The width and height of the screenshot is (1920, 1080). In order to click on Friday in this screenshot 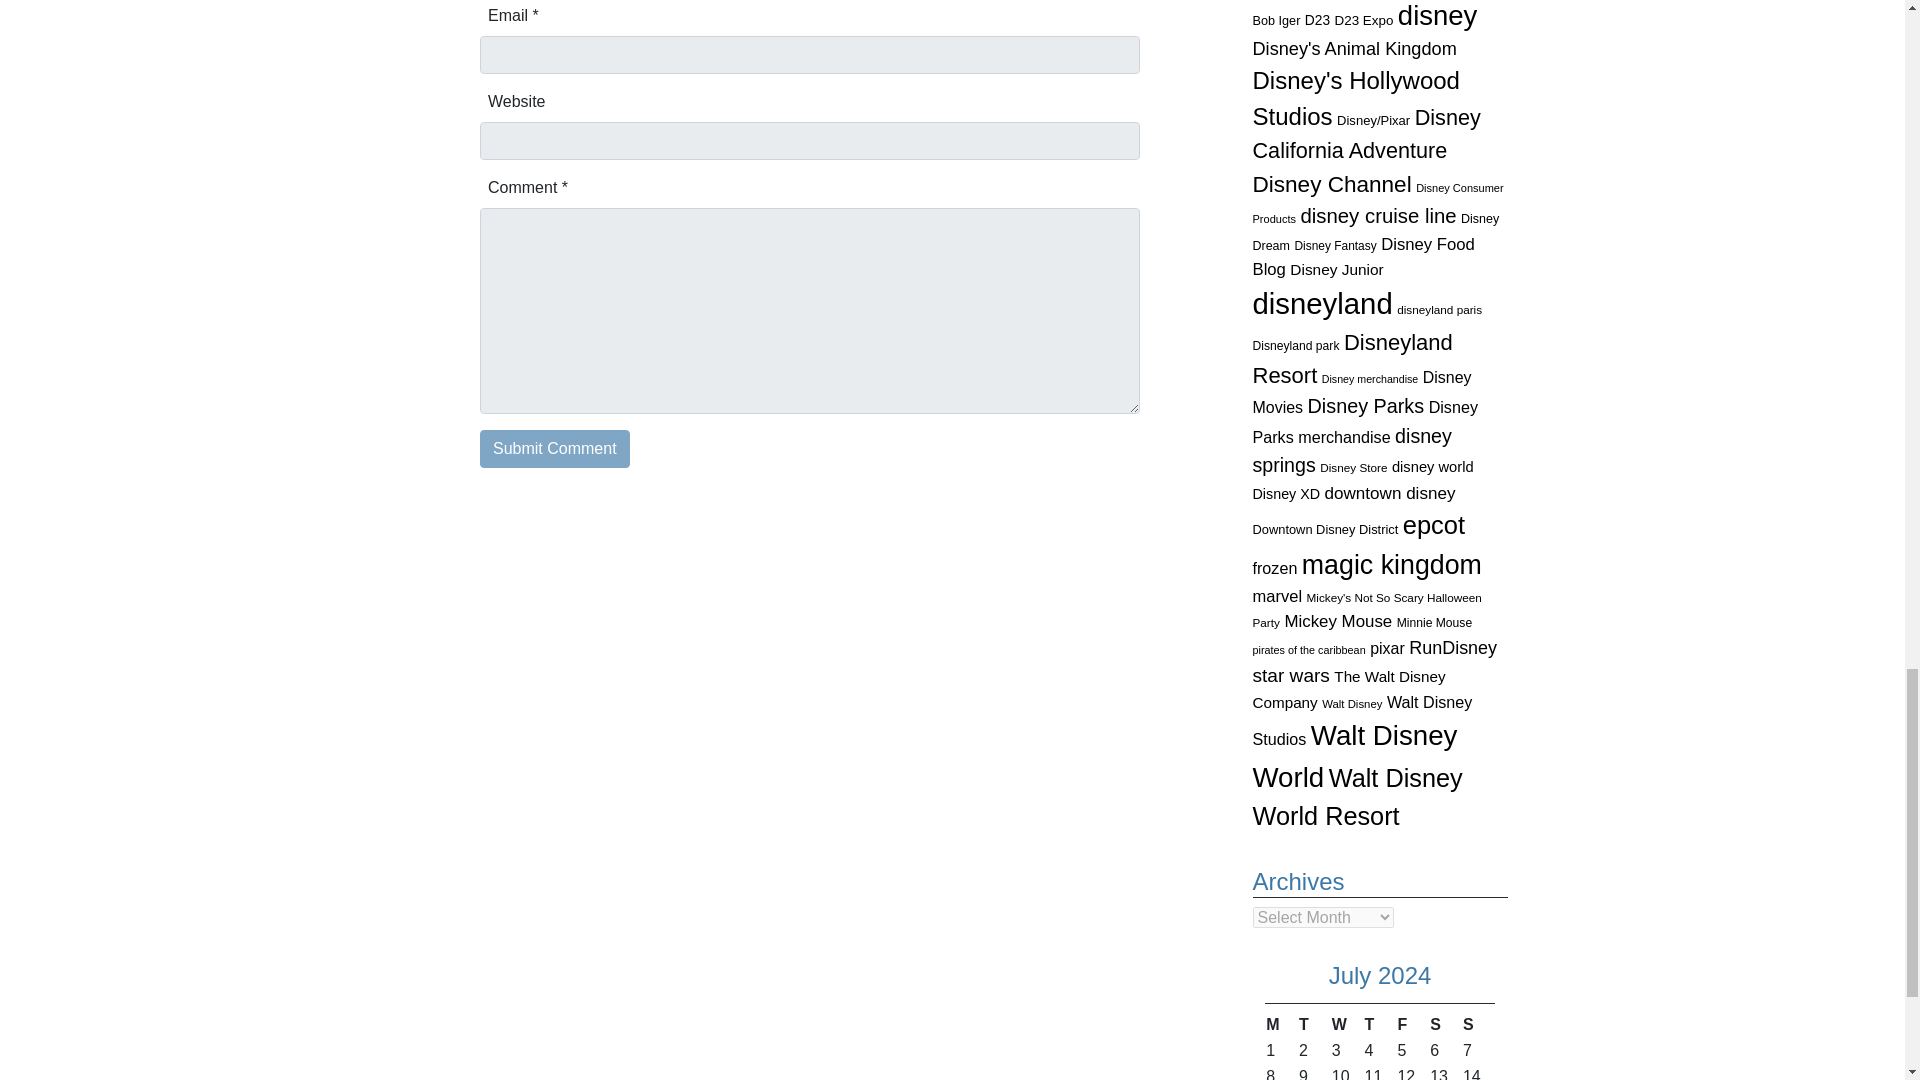, I will do `click(1412, 1024)`.